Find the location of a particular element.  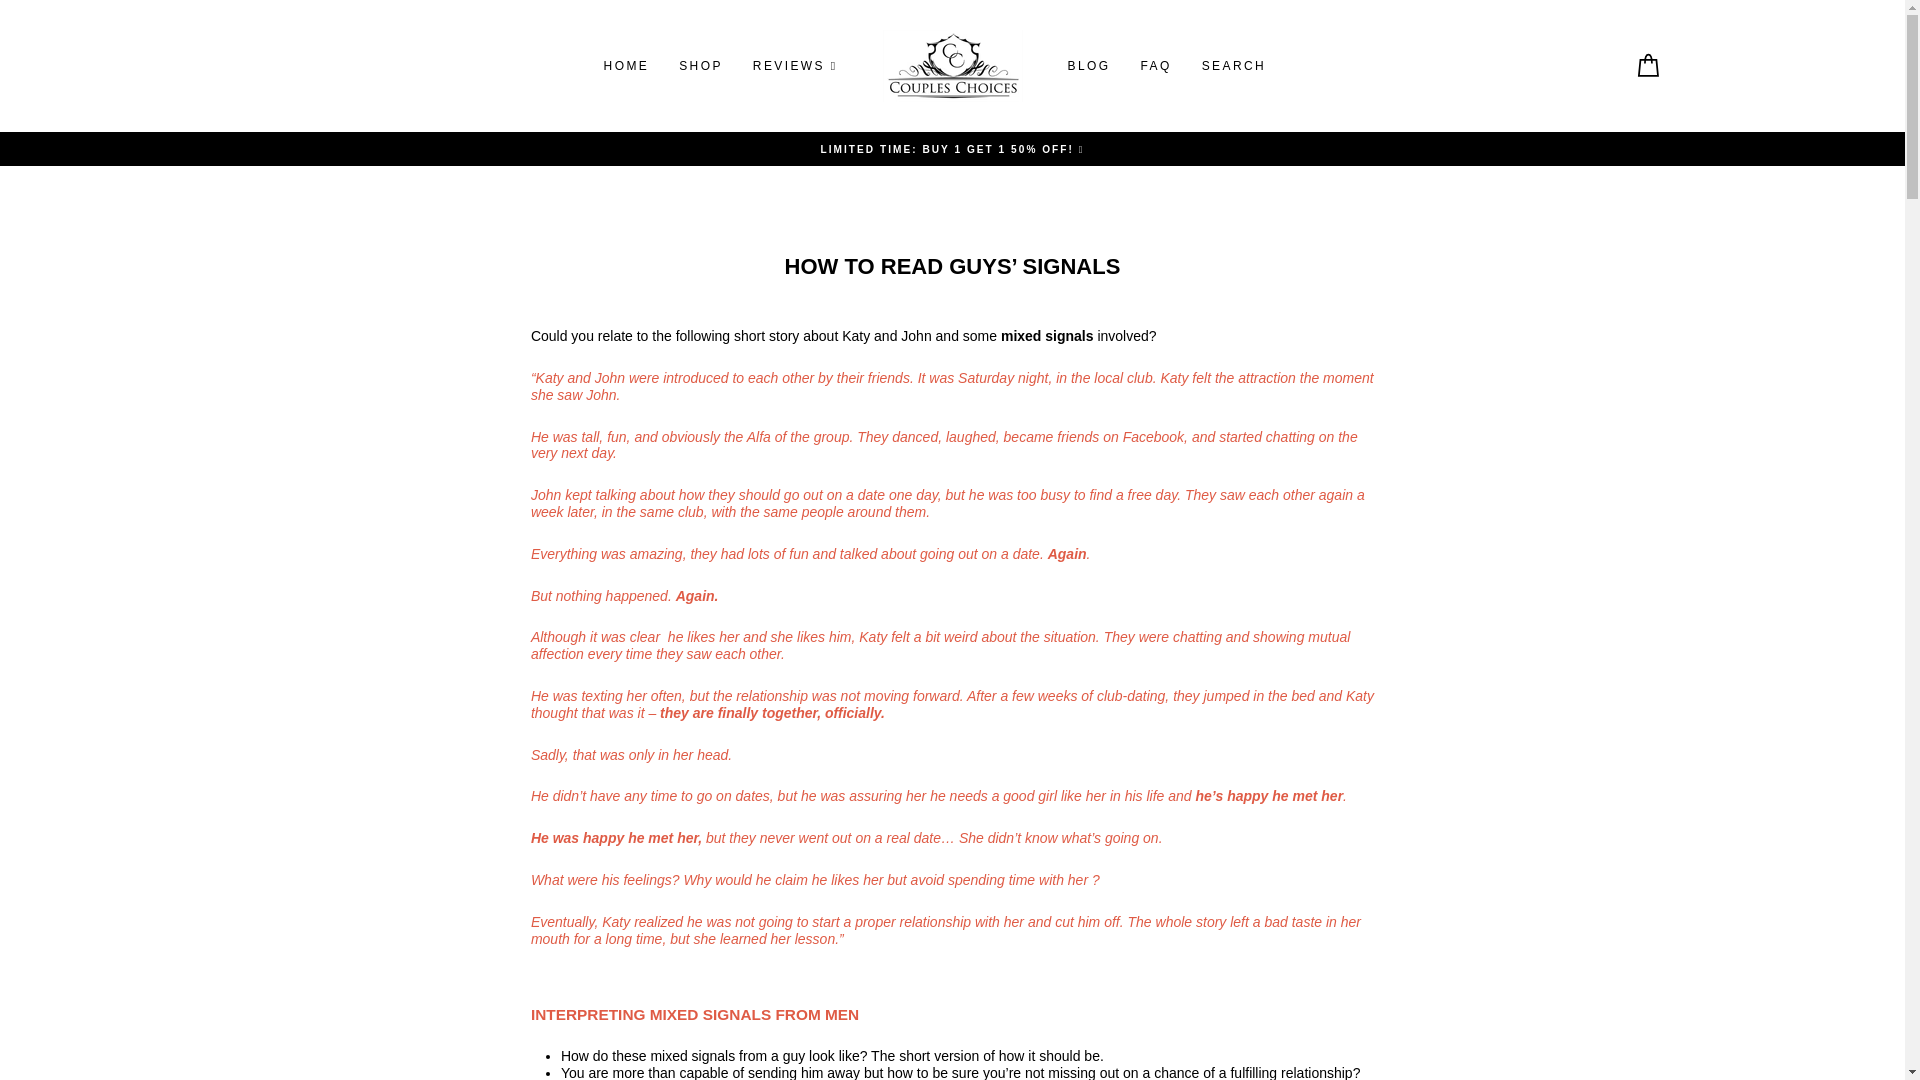

FAQ is located at coordinates (1156, 64).